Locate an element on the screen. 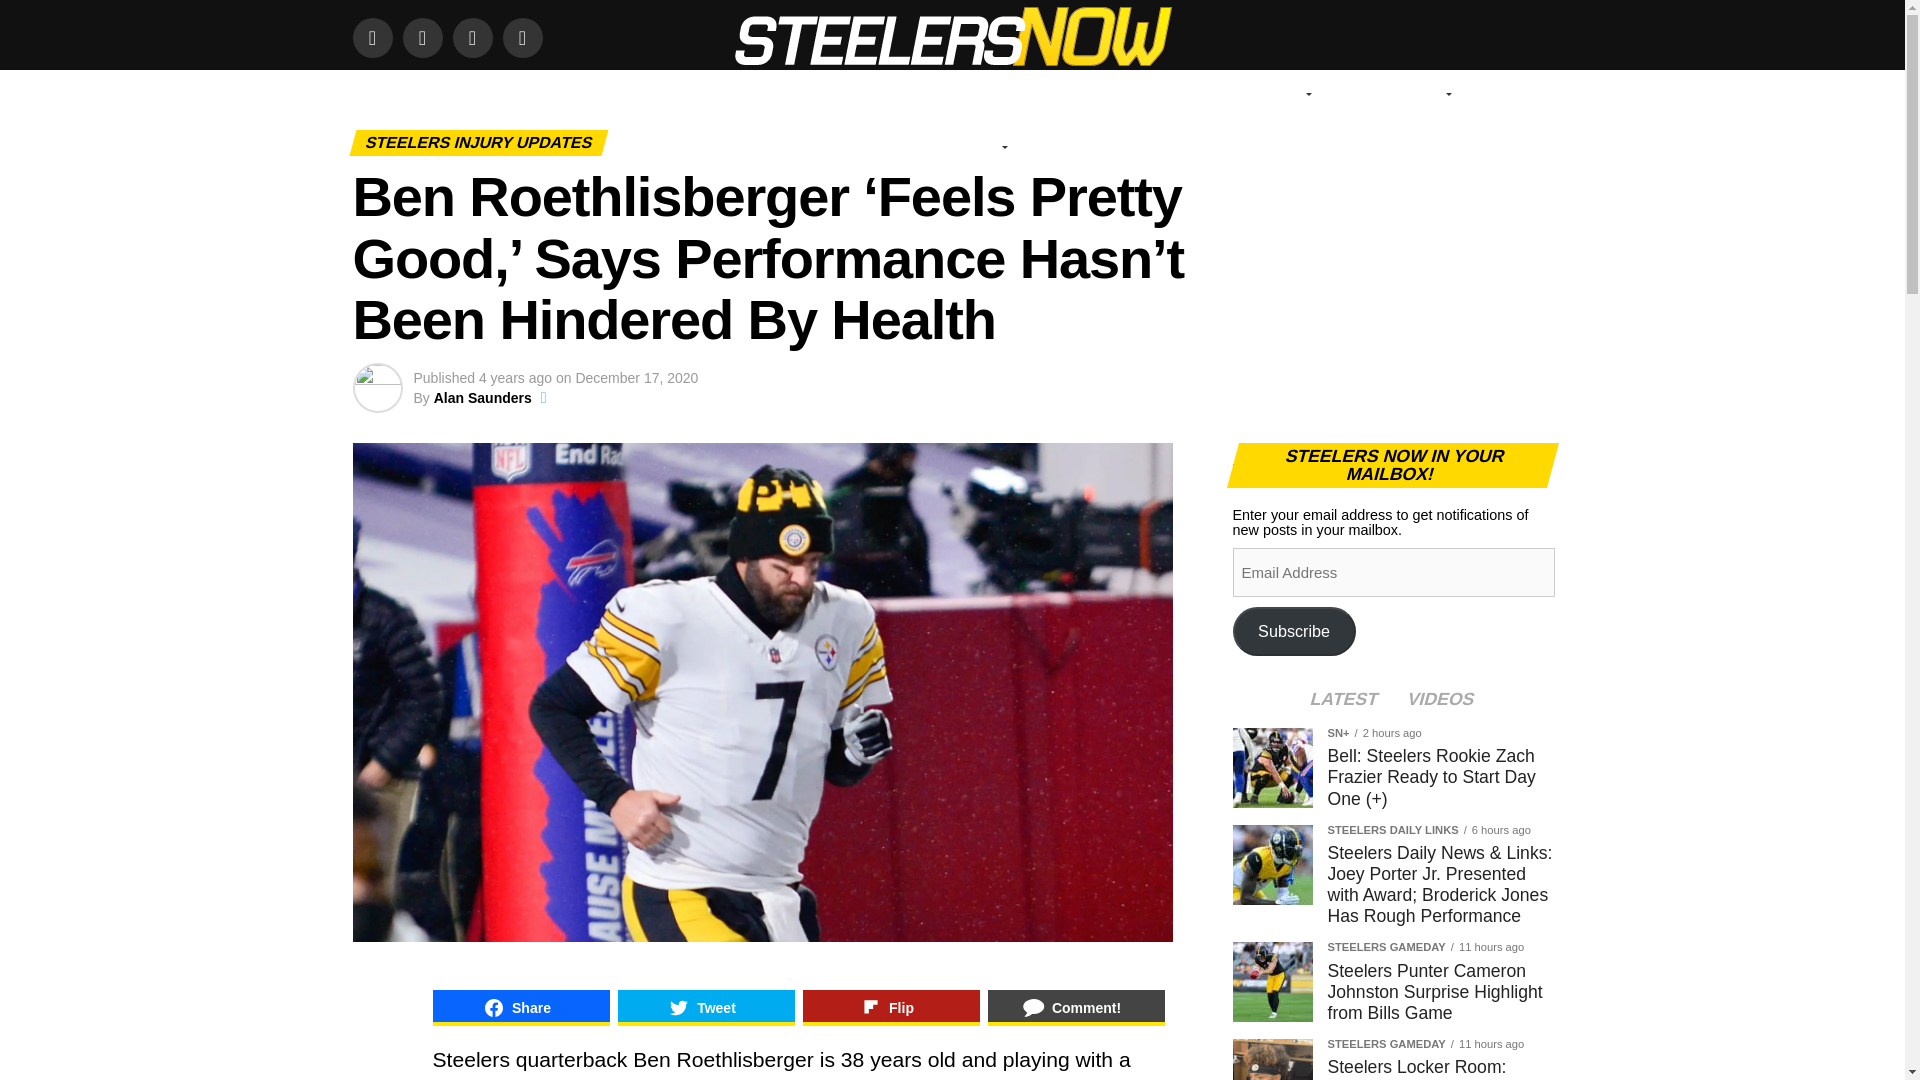  Share on Comment! is located at coordinates (1076, 1008).